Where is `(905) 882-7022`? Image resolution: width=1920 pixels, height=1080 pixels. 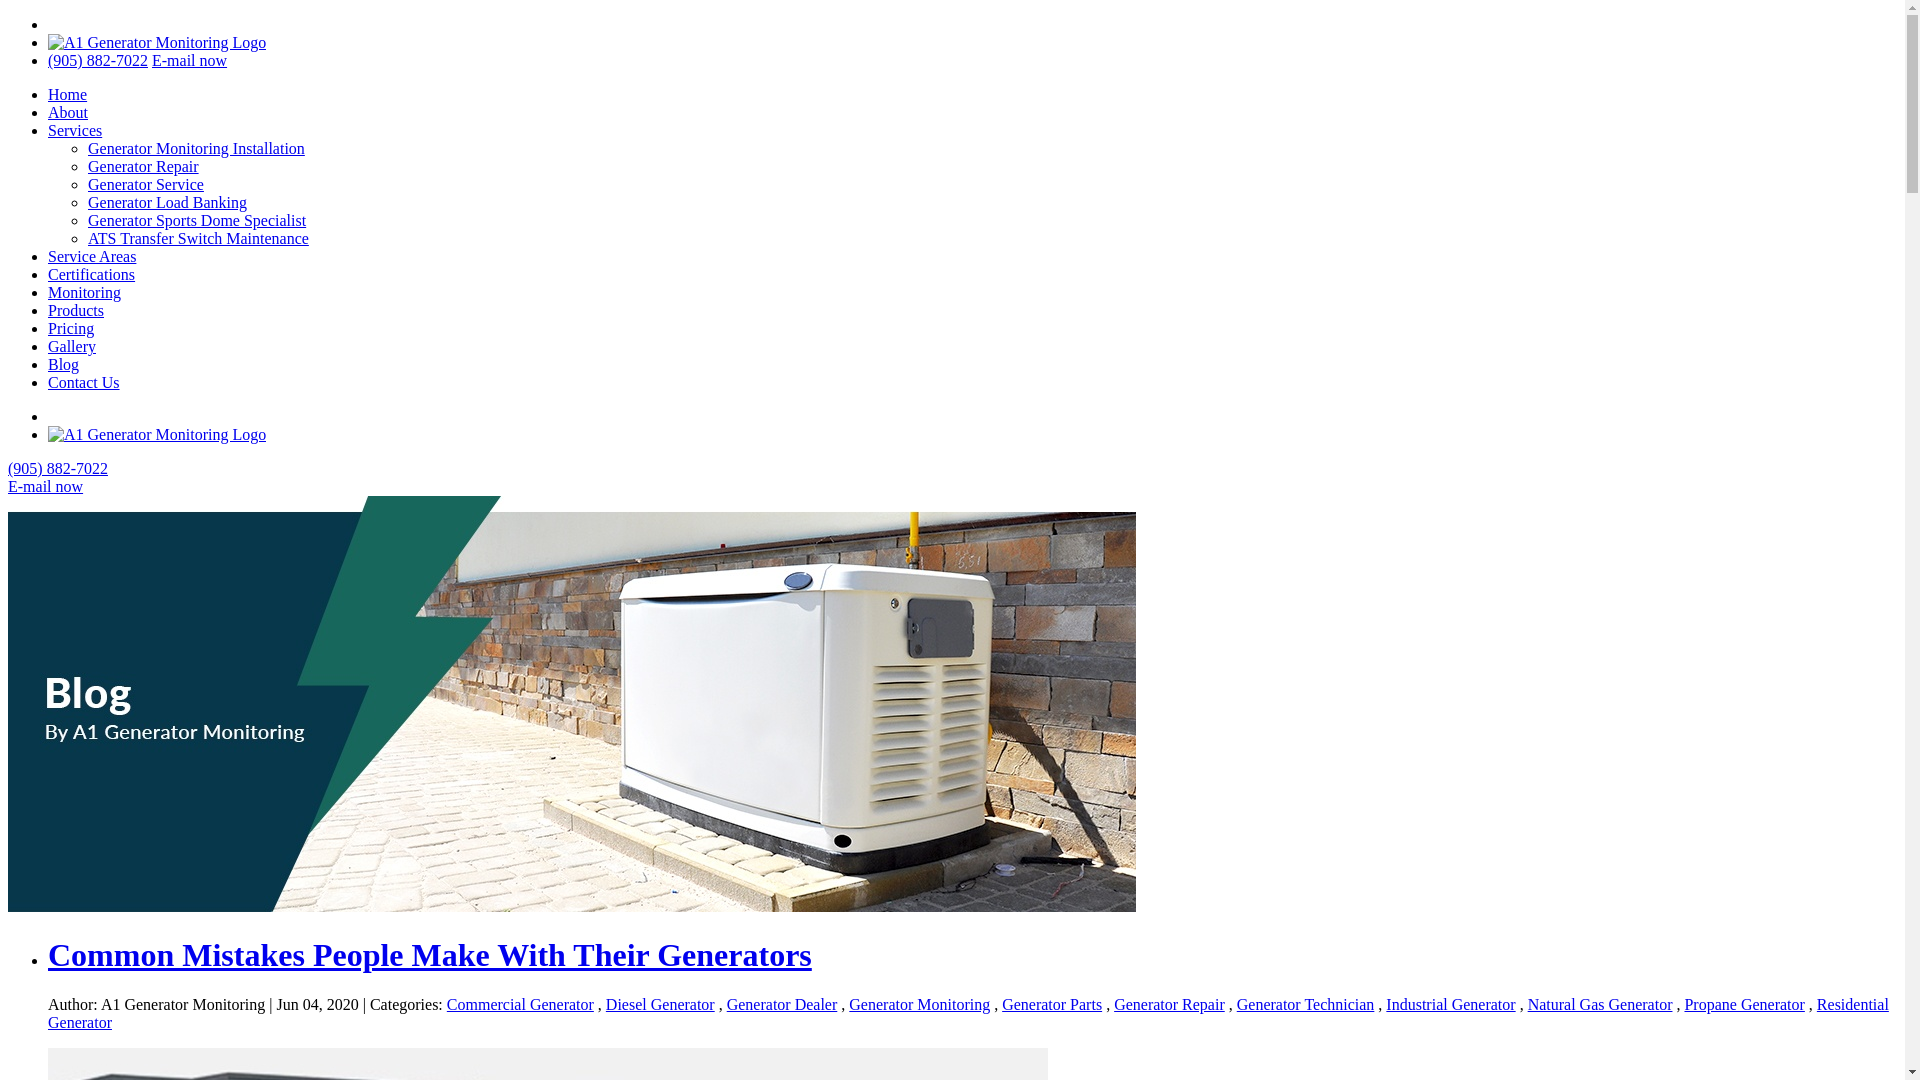 (905) 882-7022 is located at coordinates (58, 468).